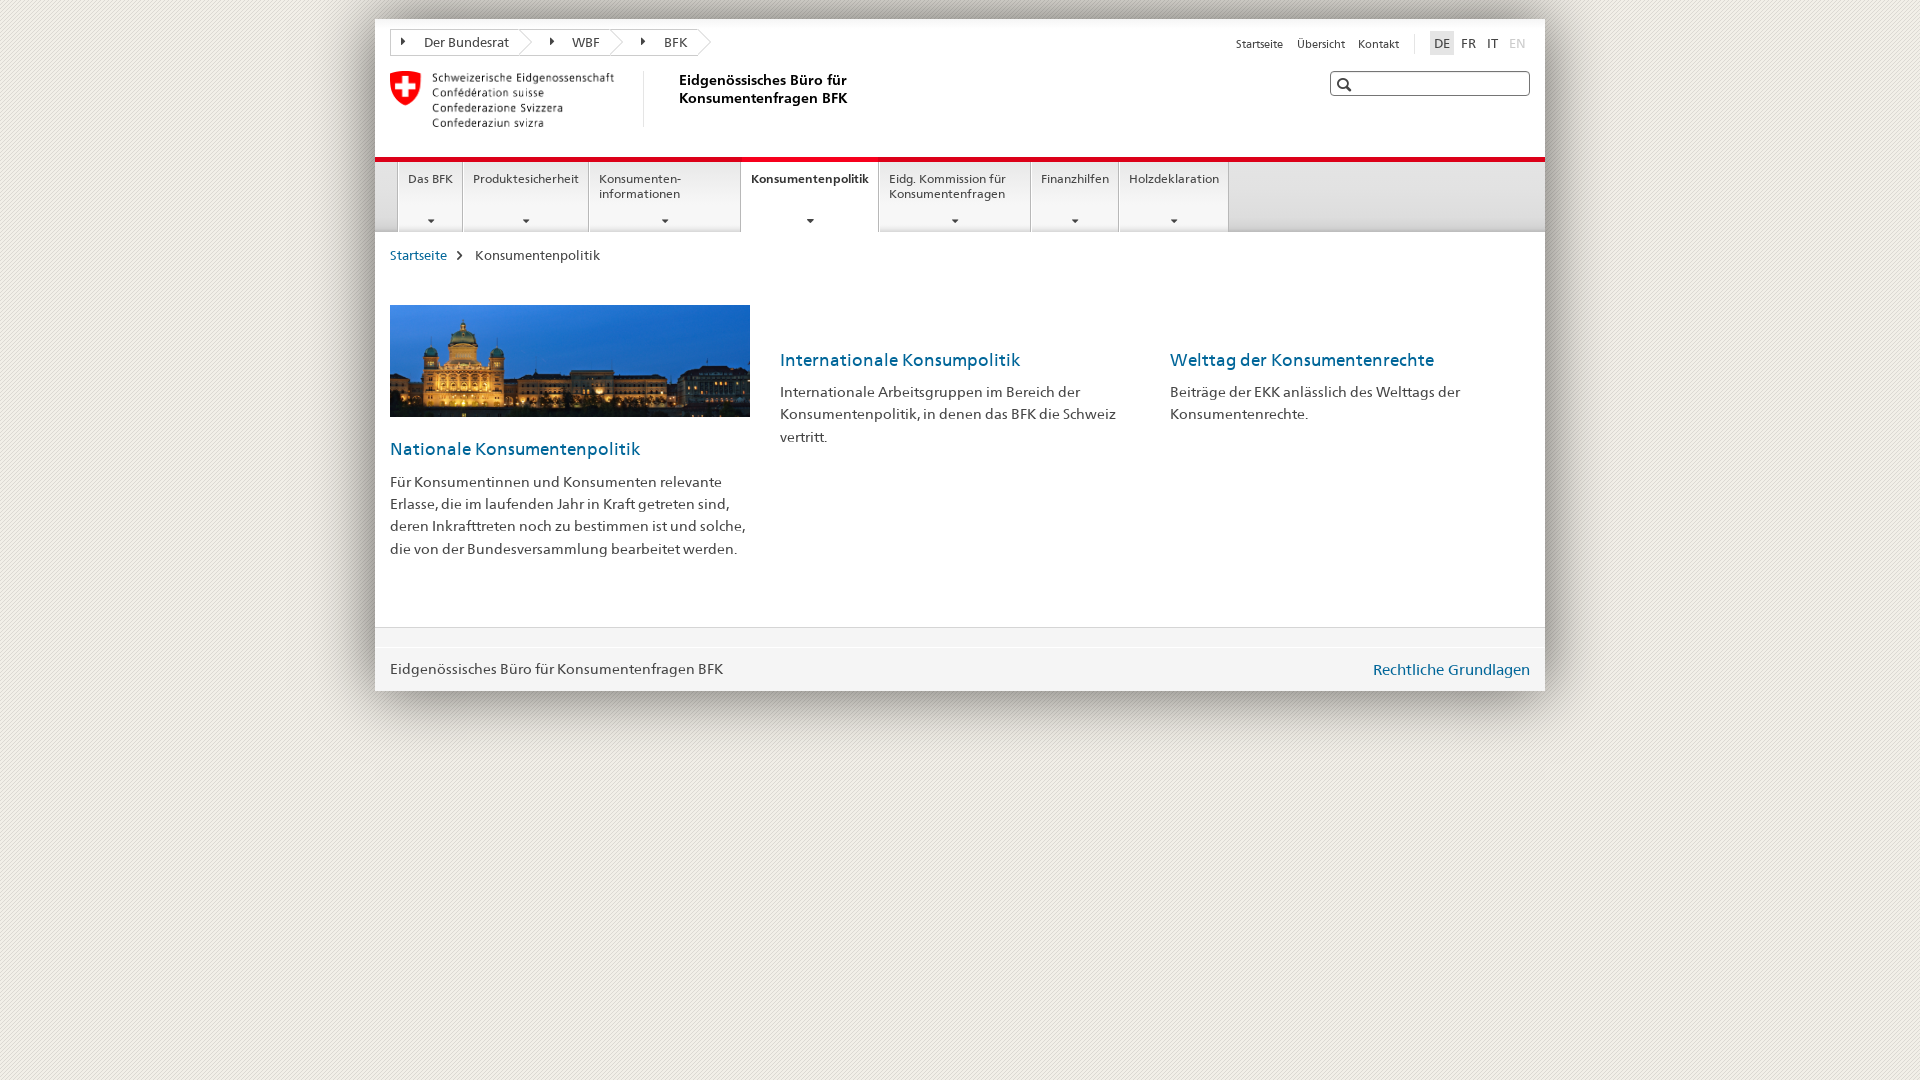 Image resolution: width=1920 pixels, height=1080 pixels. What do you see at coordinates (564, 42) in the screenshot?
I see `WBF` at bounding box center [564, 42].